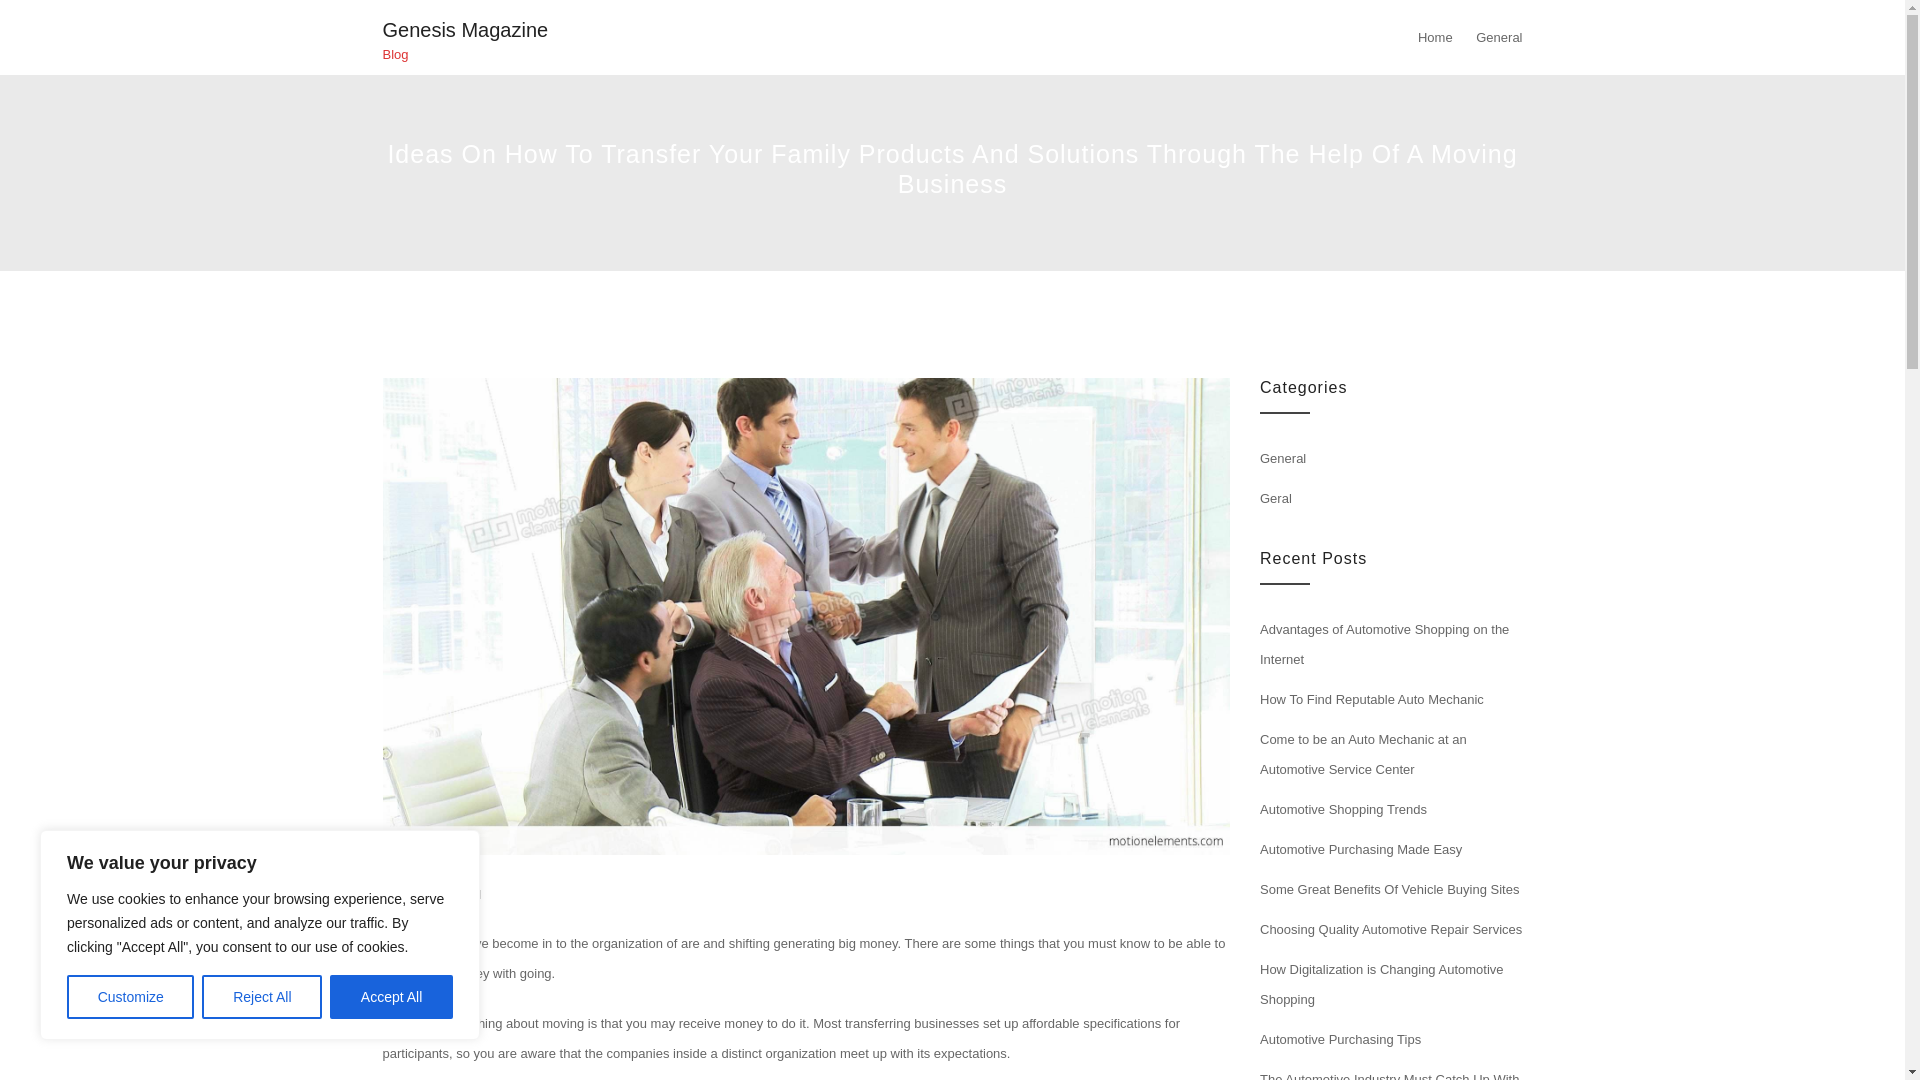 The image size is (1920, 1080). What do you see at coordinates (1381, 984) in the screenshot?
I see `How Digitalization is Changing Automotive Shopping` at bounding box center [1381, 984].